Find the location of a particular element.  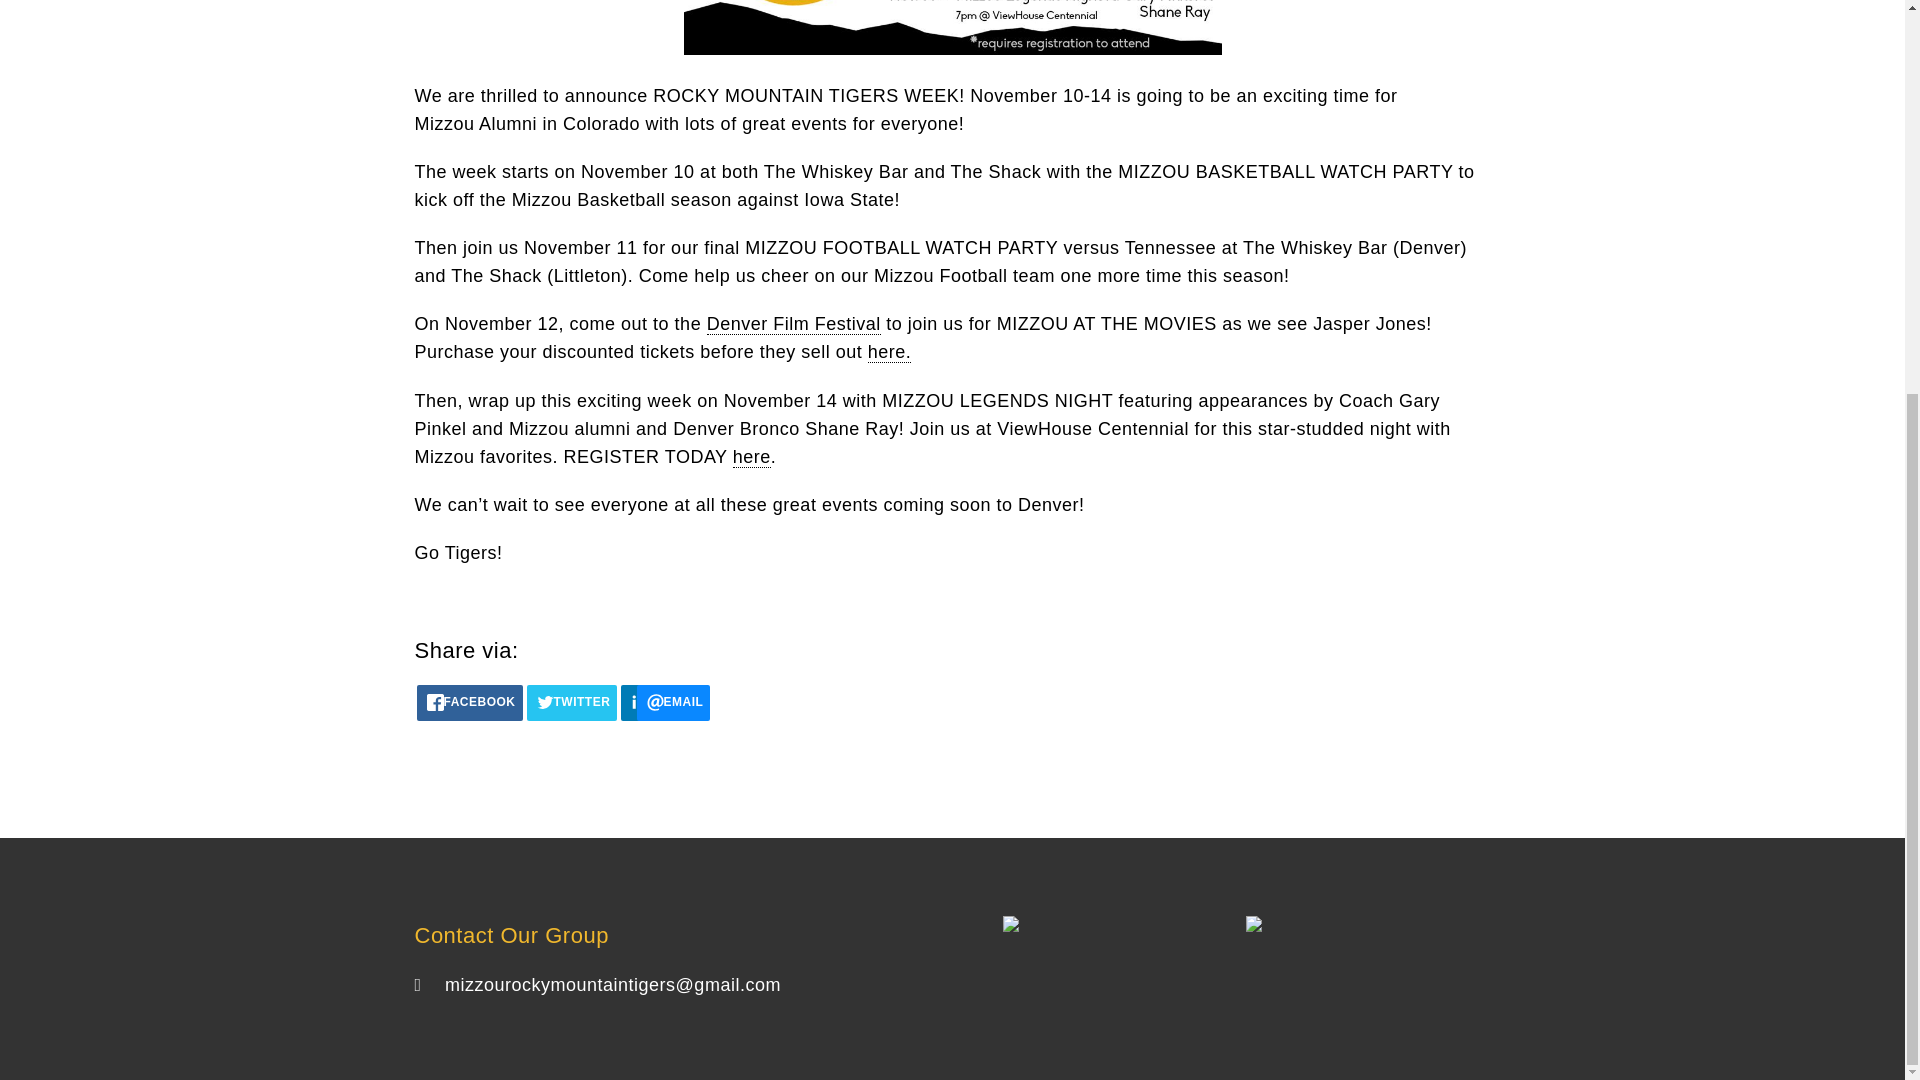

TWITTER is located at coordinates (572, 702).